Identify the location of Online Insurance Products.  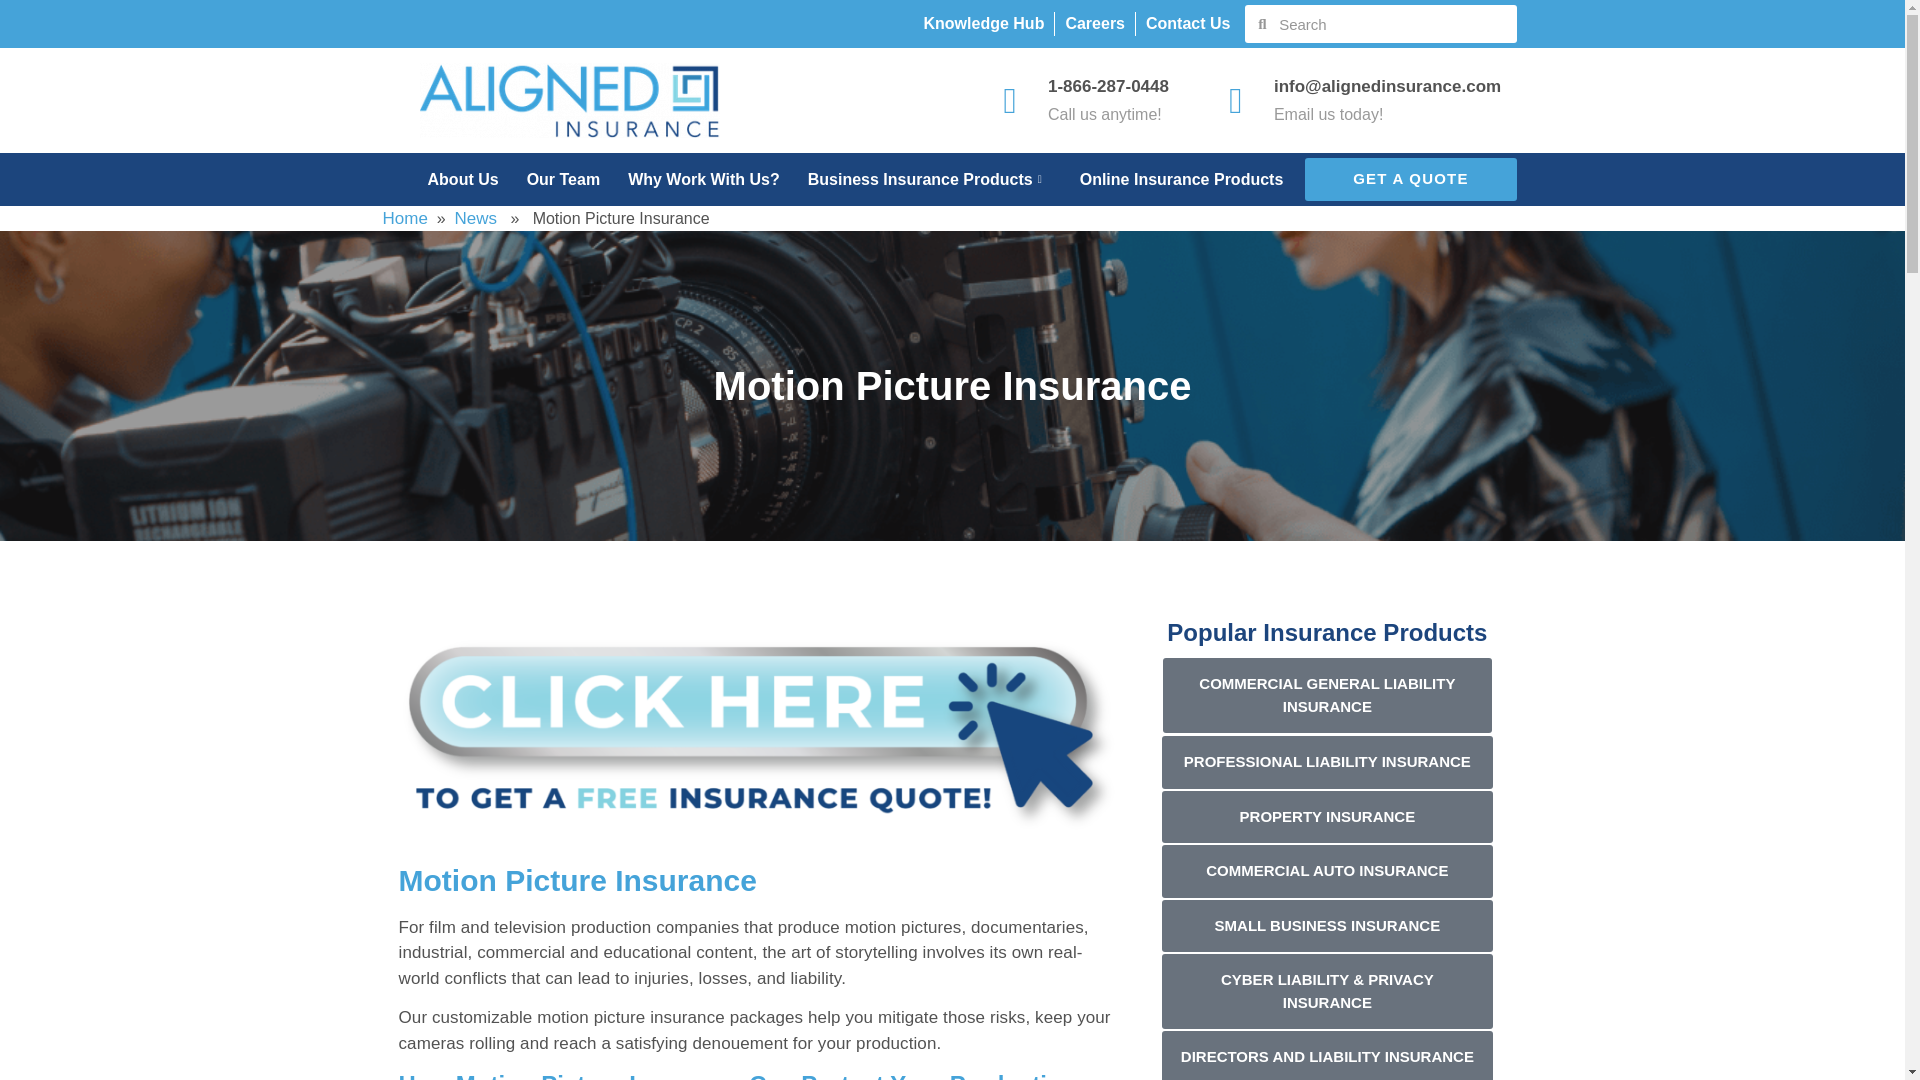
(1168, 179).